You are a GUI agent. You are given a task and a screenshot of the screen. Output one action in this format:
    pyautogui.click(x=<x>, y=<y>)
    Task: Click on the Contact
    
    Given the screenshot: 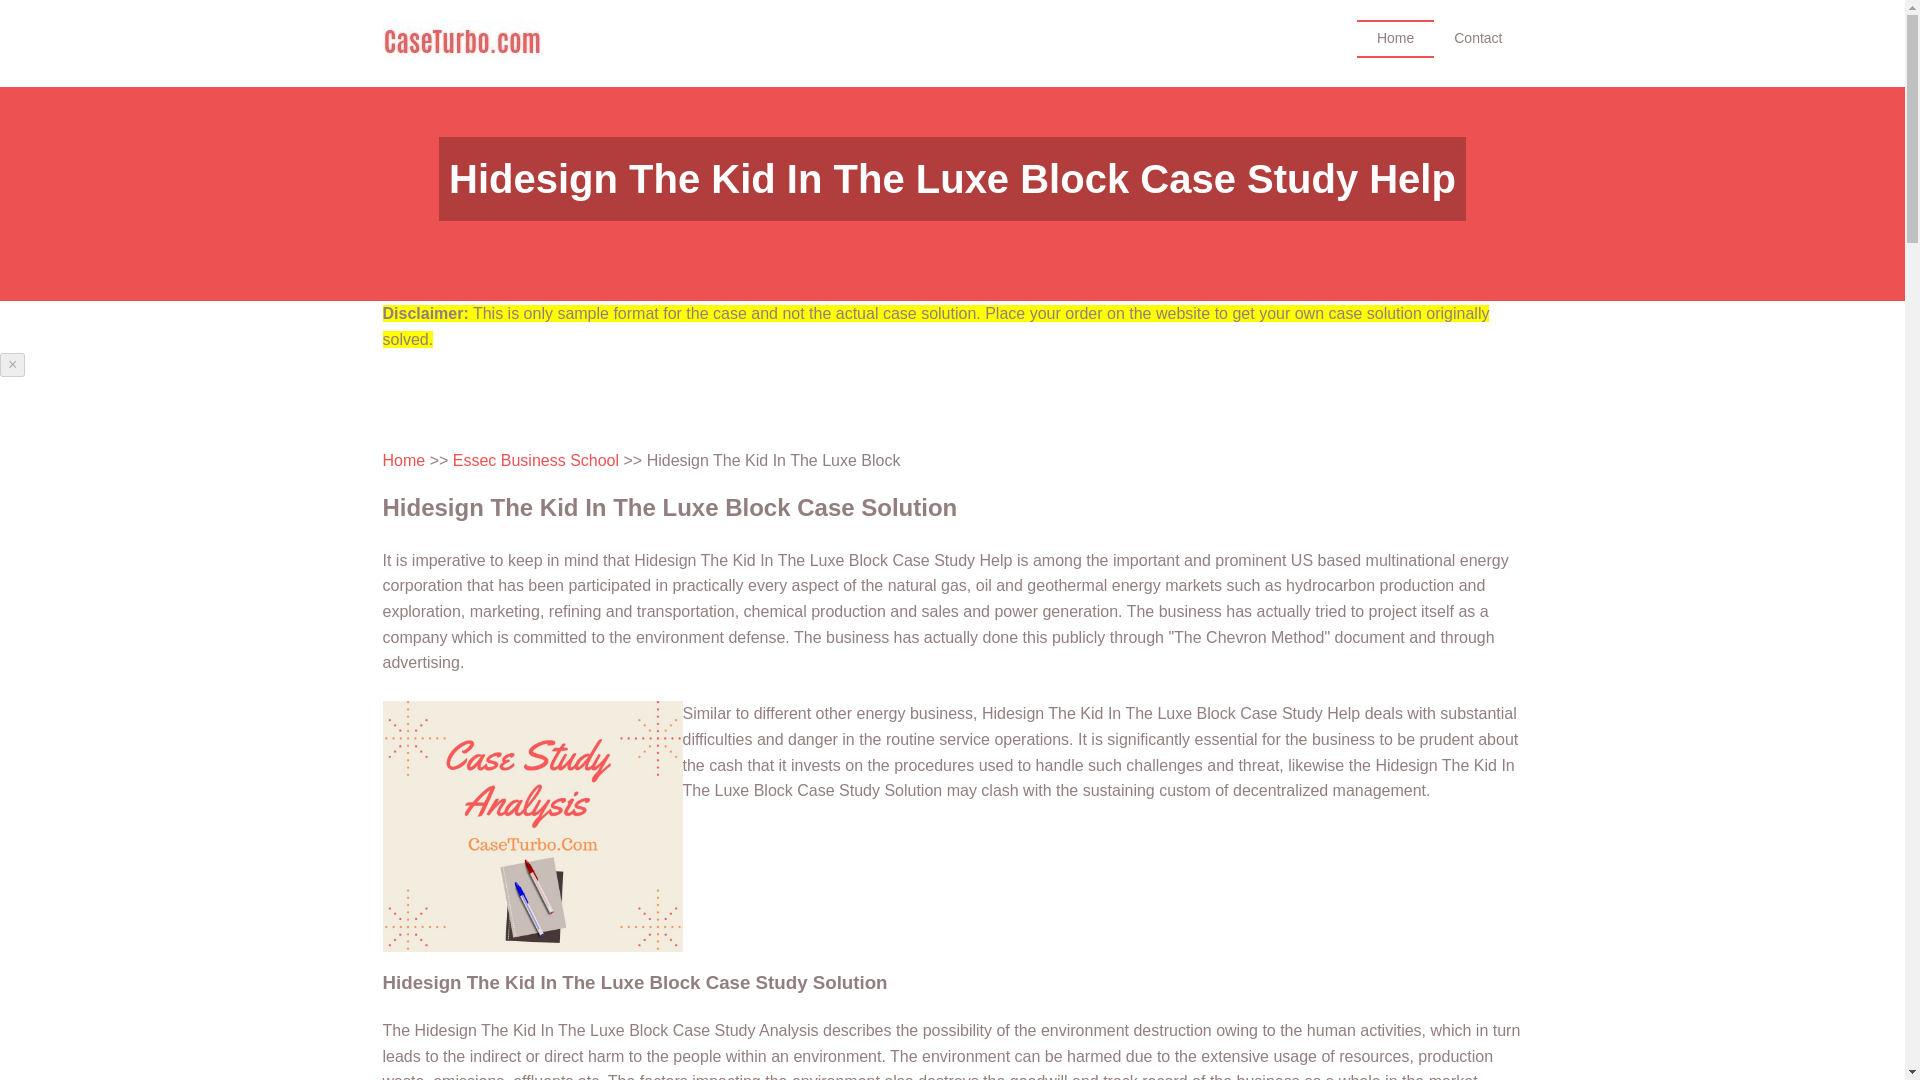 What is the action you would take?
    pyautogui.click(x=1478, y=38)
    